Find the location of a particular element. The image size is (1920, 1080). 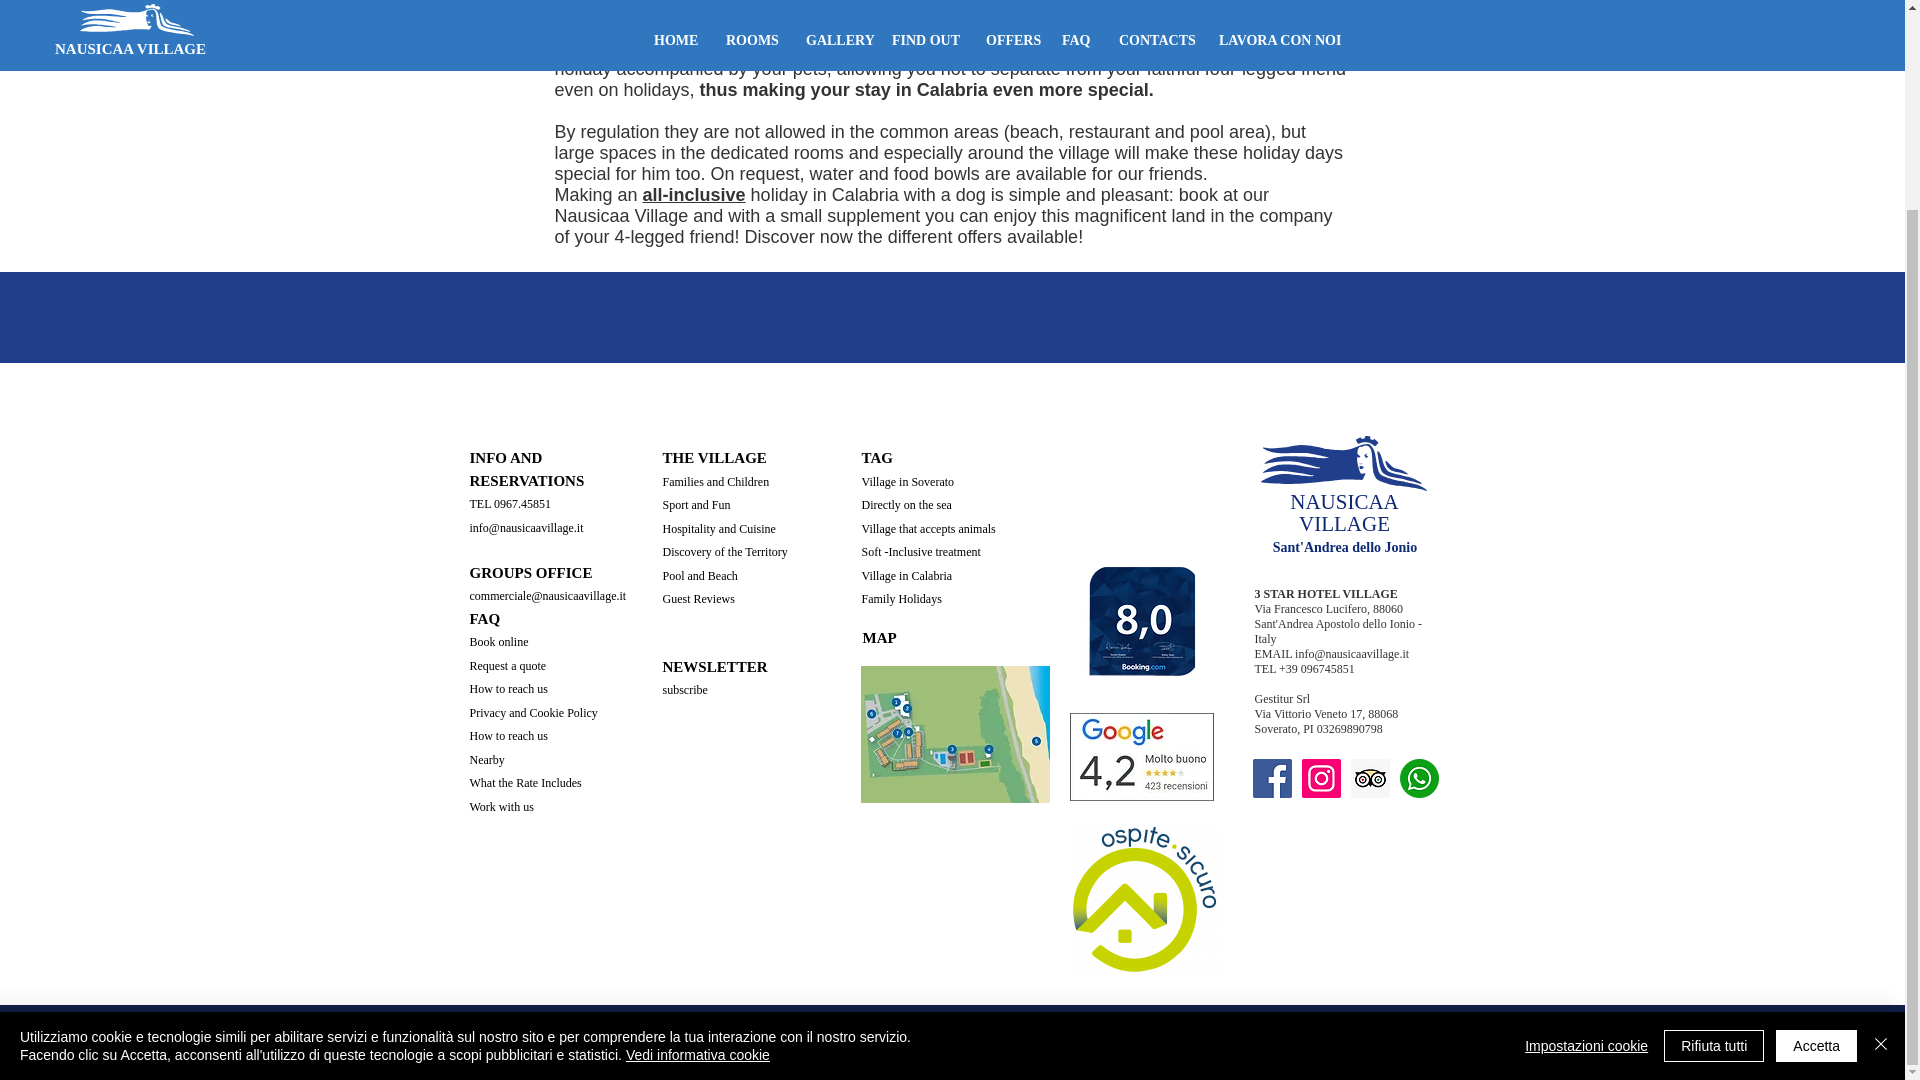

TAG is located at coordinates (877, 458).